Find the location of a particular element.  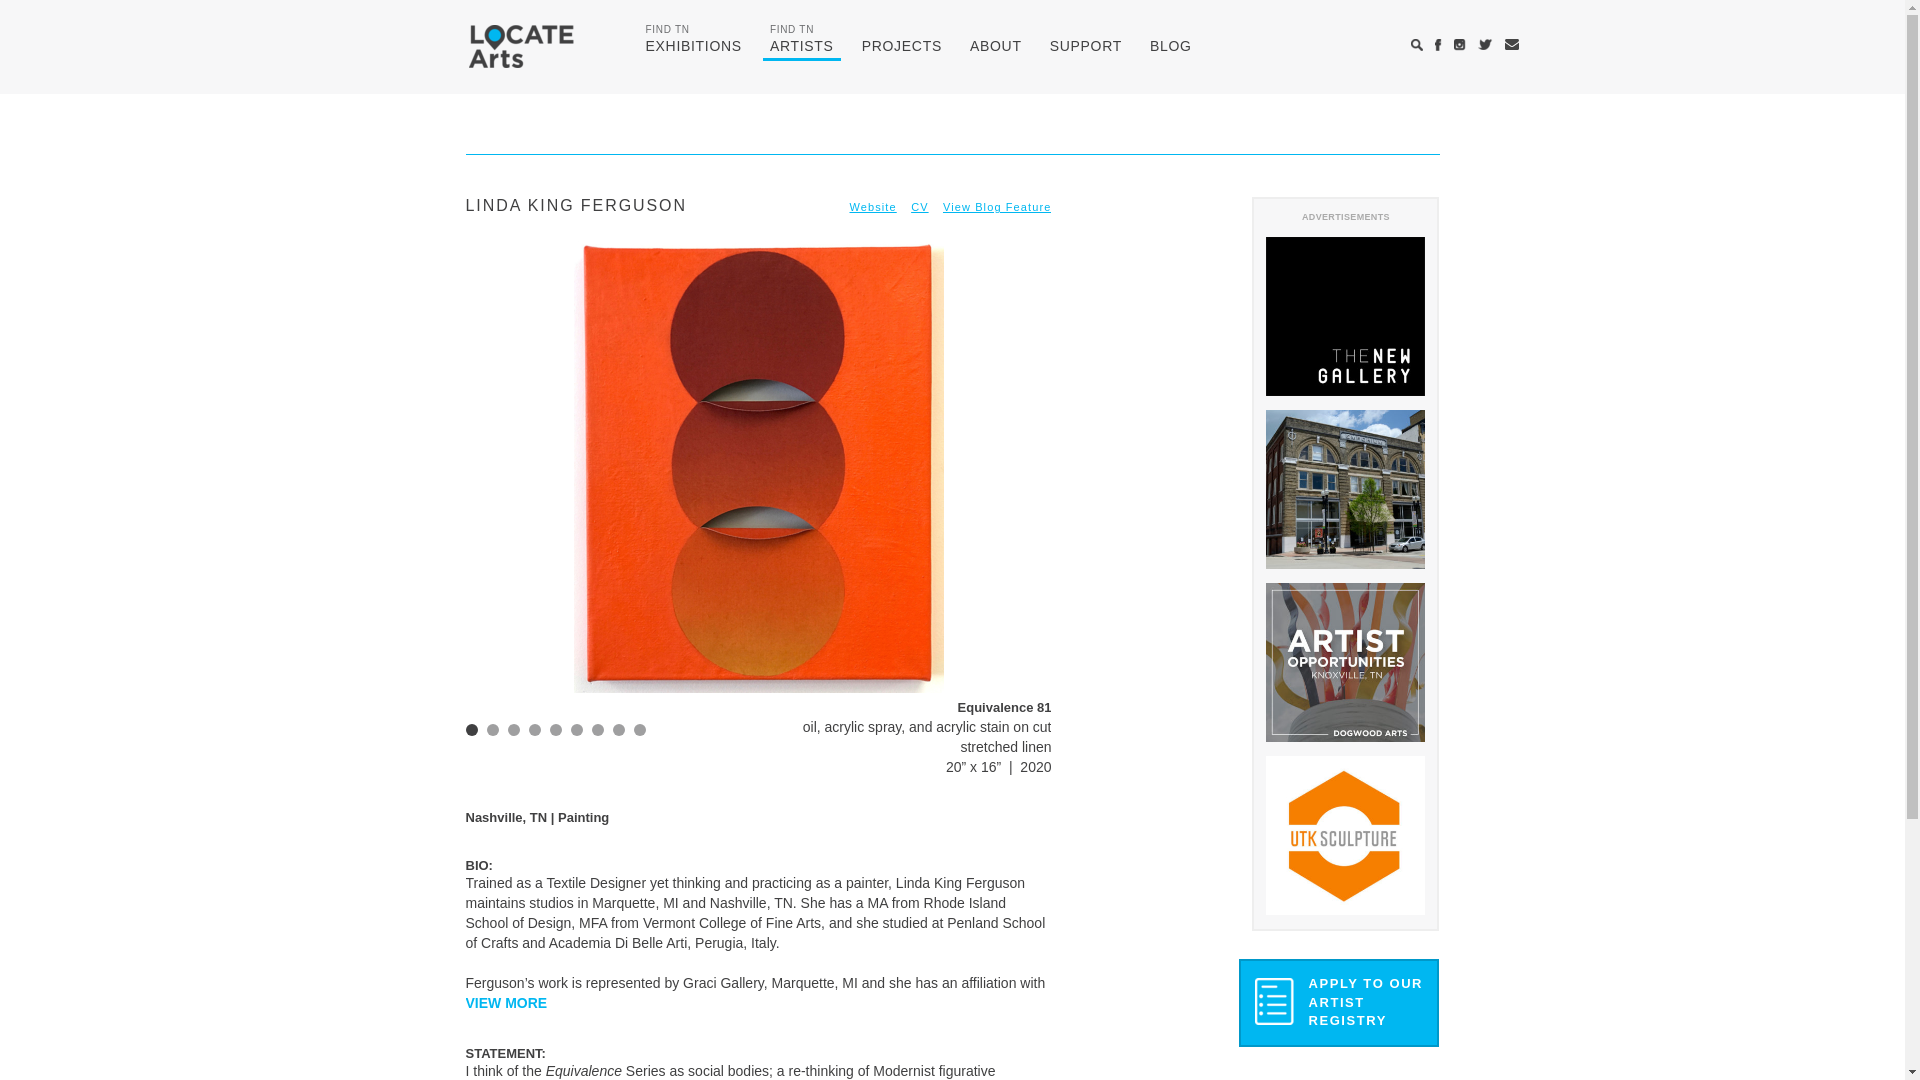

Prev is located at coordinates (598, 729).